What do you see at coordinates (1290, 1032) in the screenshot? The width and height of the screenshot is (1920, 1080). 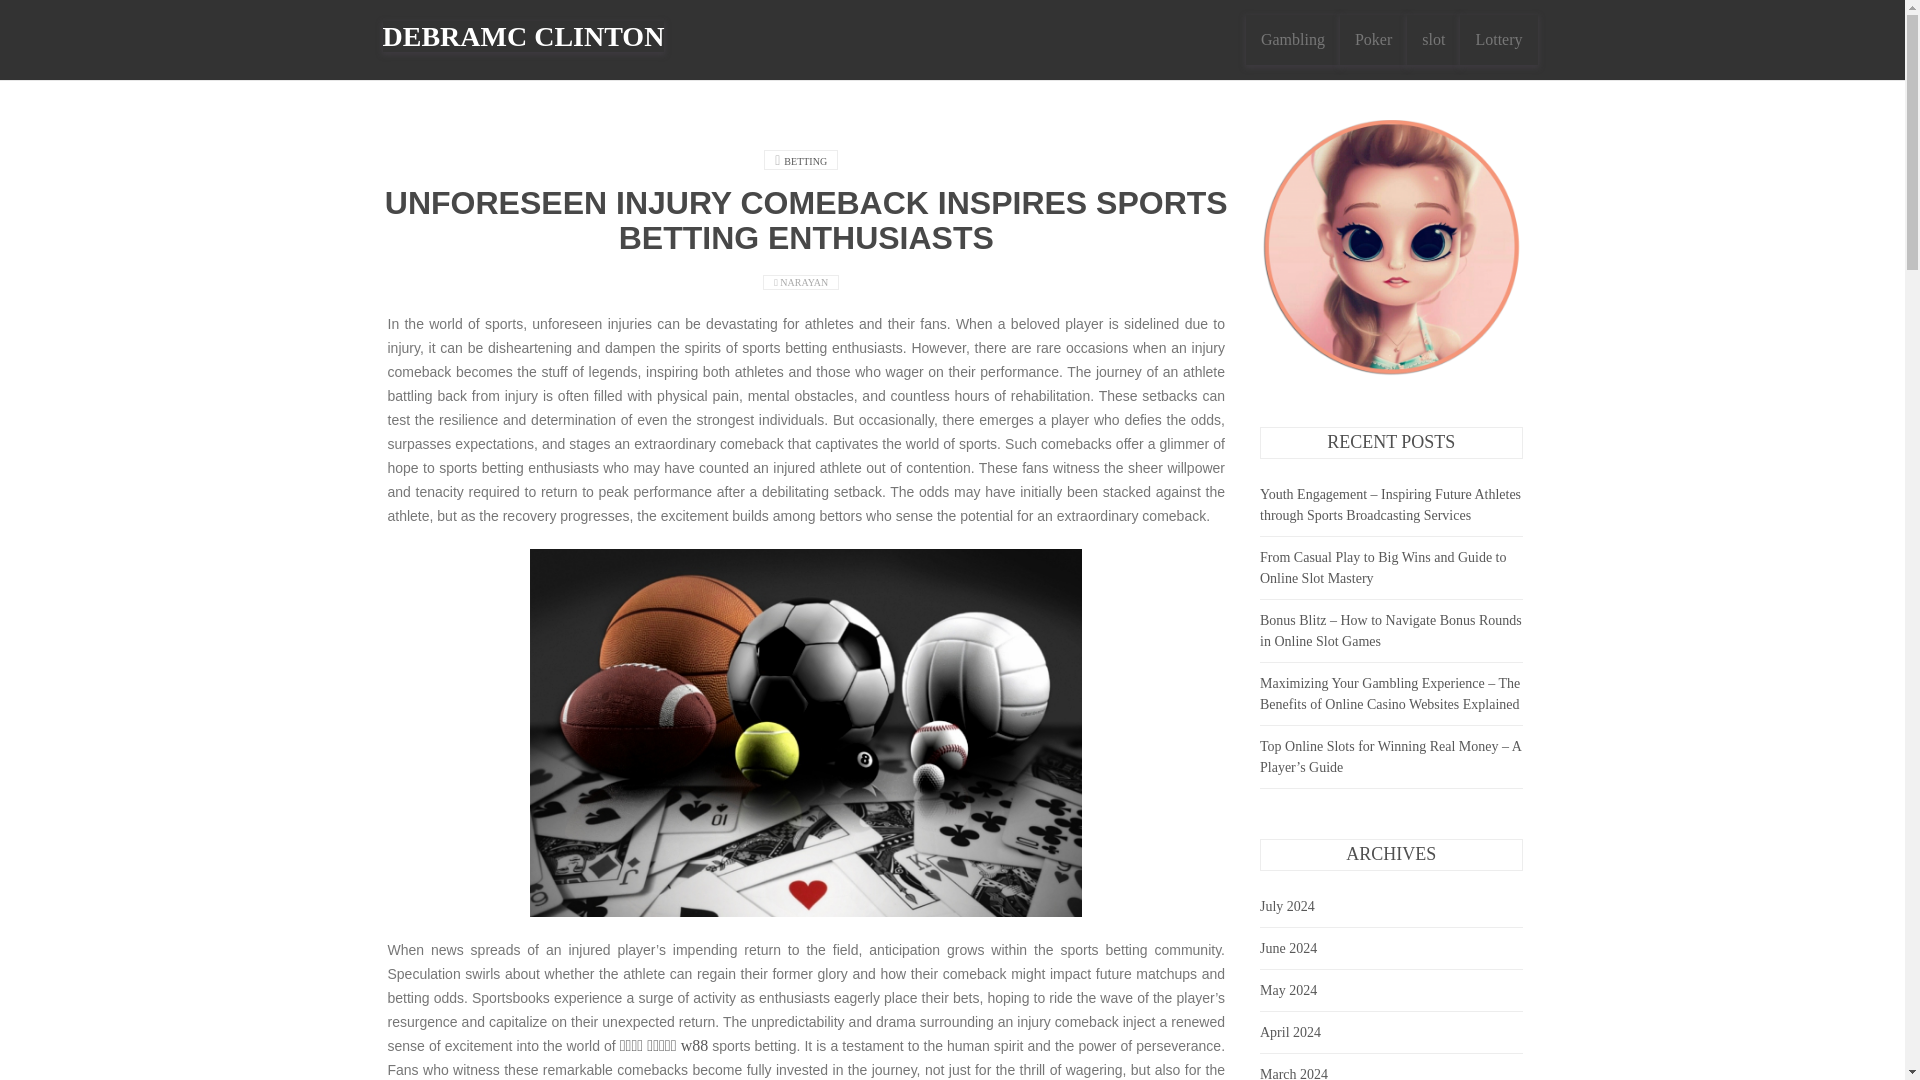 I see `April 2024` at bounding box center [1290, 1032].